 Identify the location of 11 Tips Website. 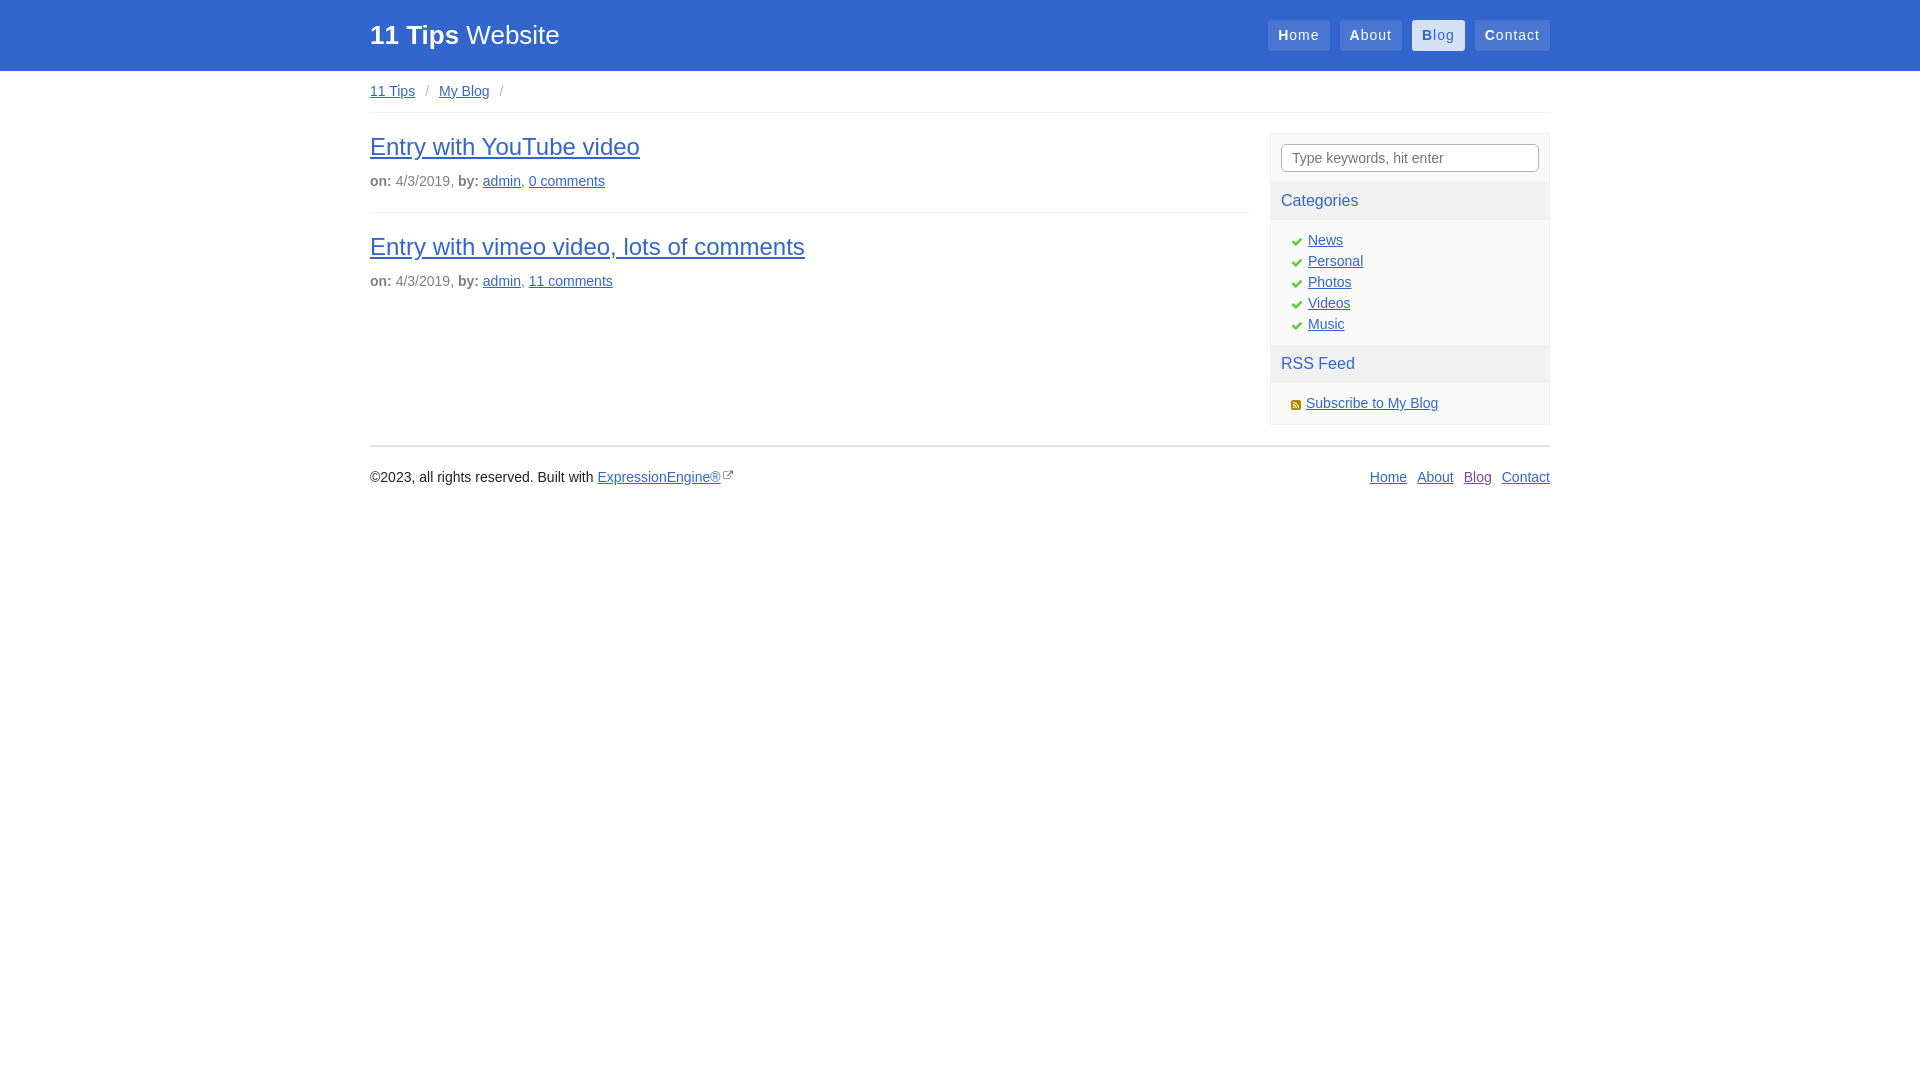
(465, 35).